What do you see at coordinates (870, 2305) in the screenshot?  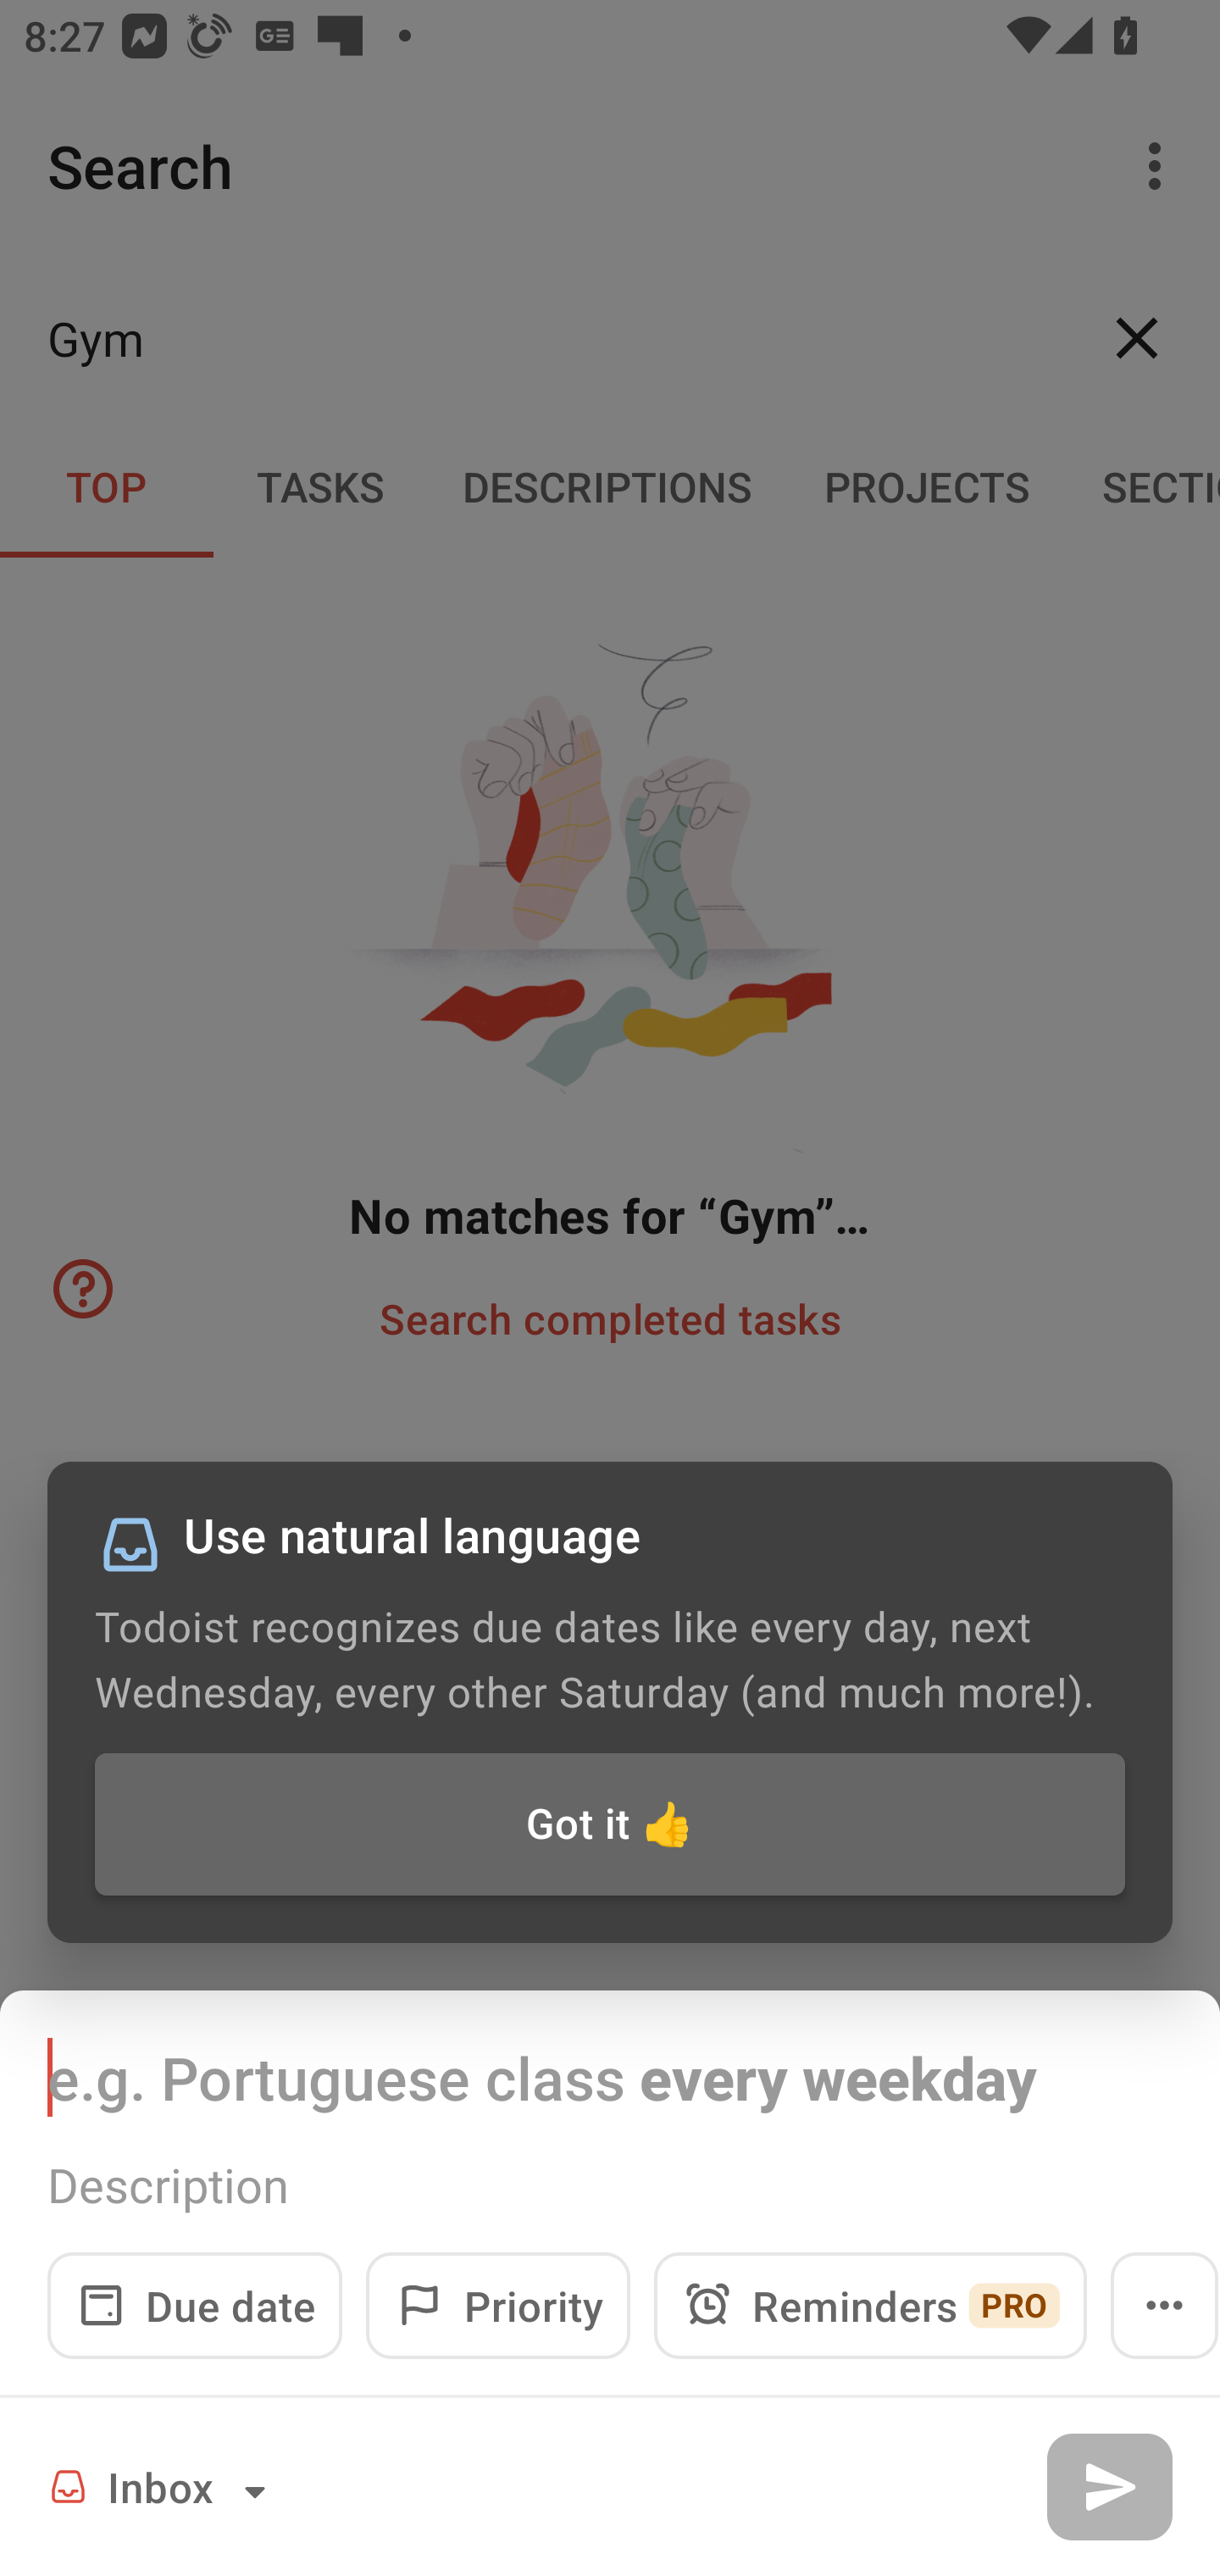 I see `Reminders PRO Reminders` at bounding box center [870, 2305].